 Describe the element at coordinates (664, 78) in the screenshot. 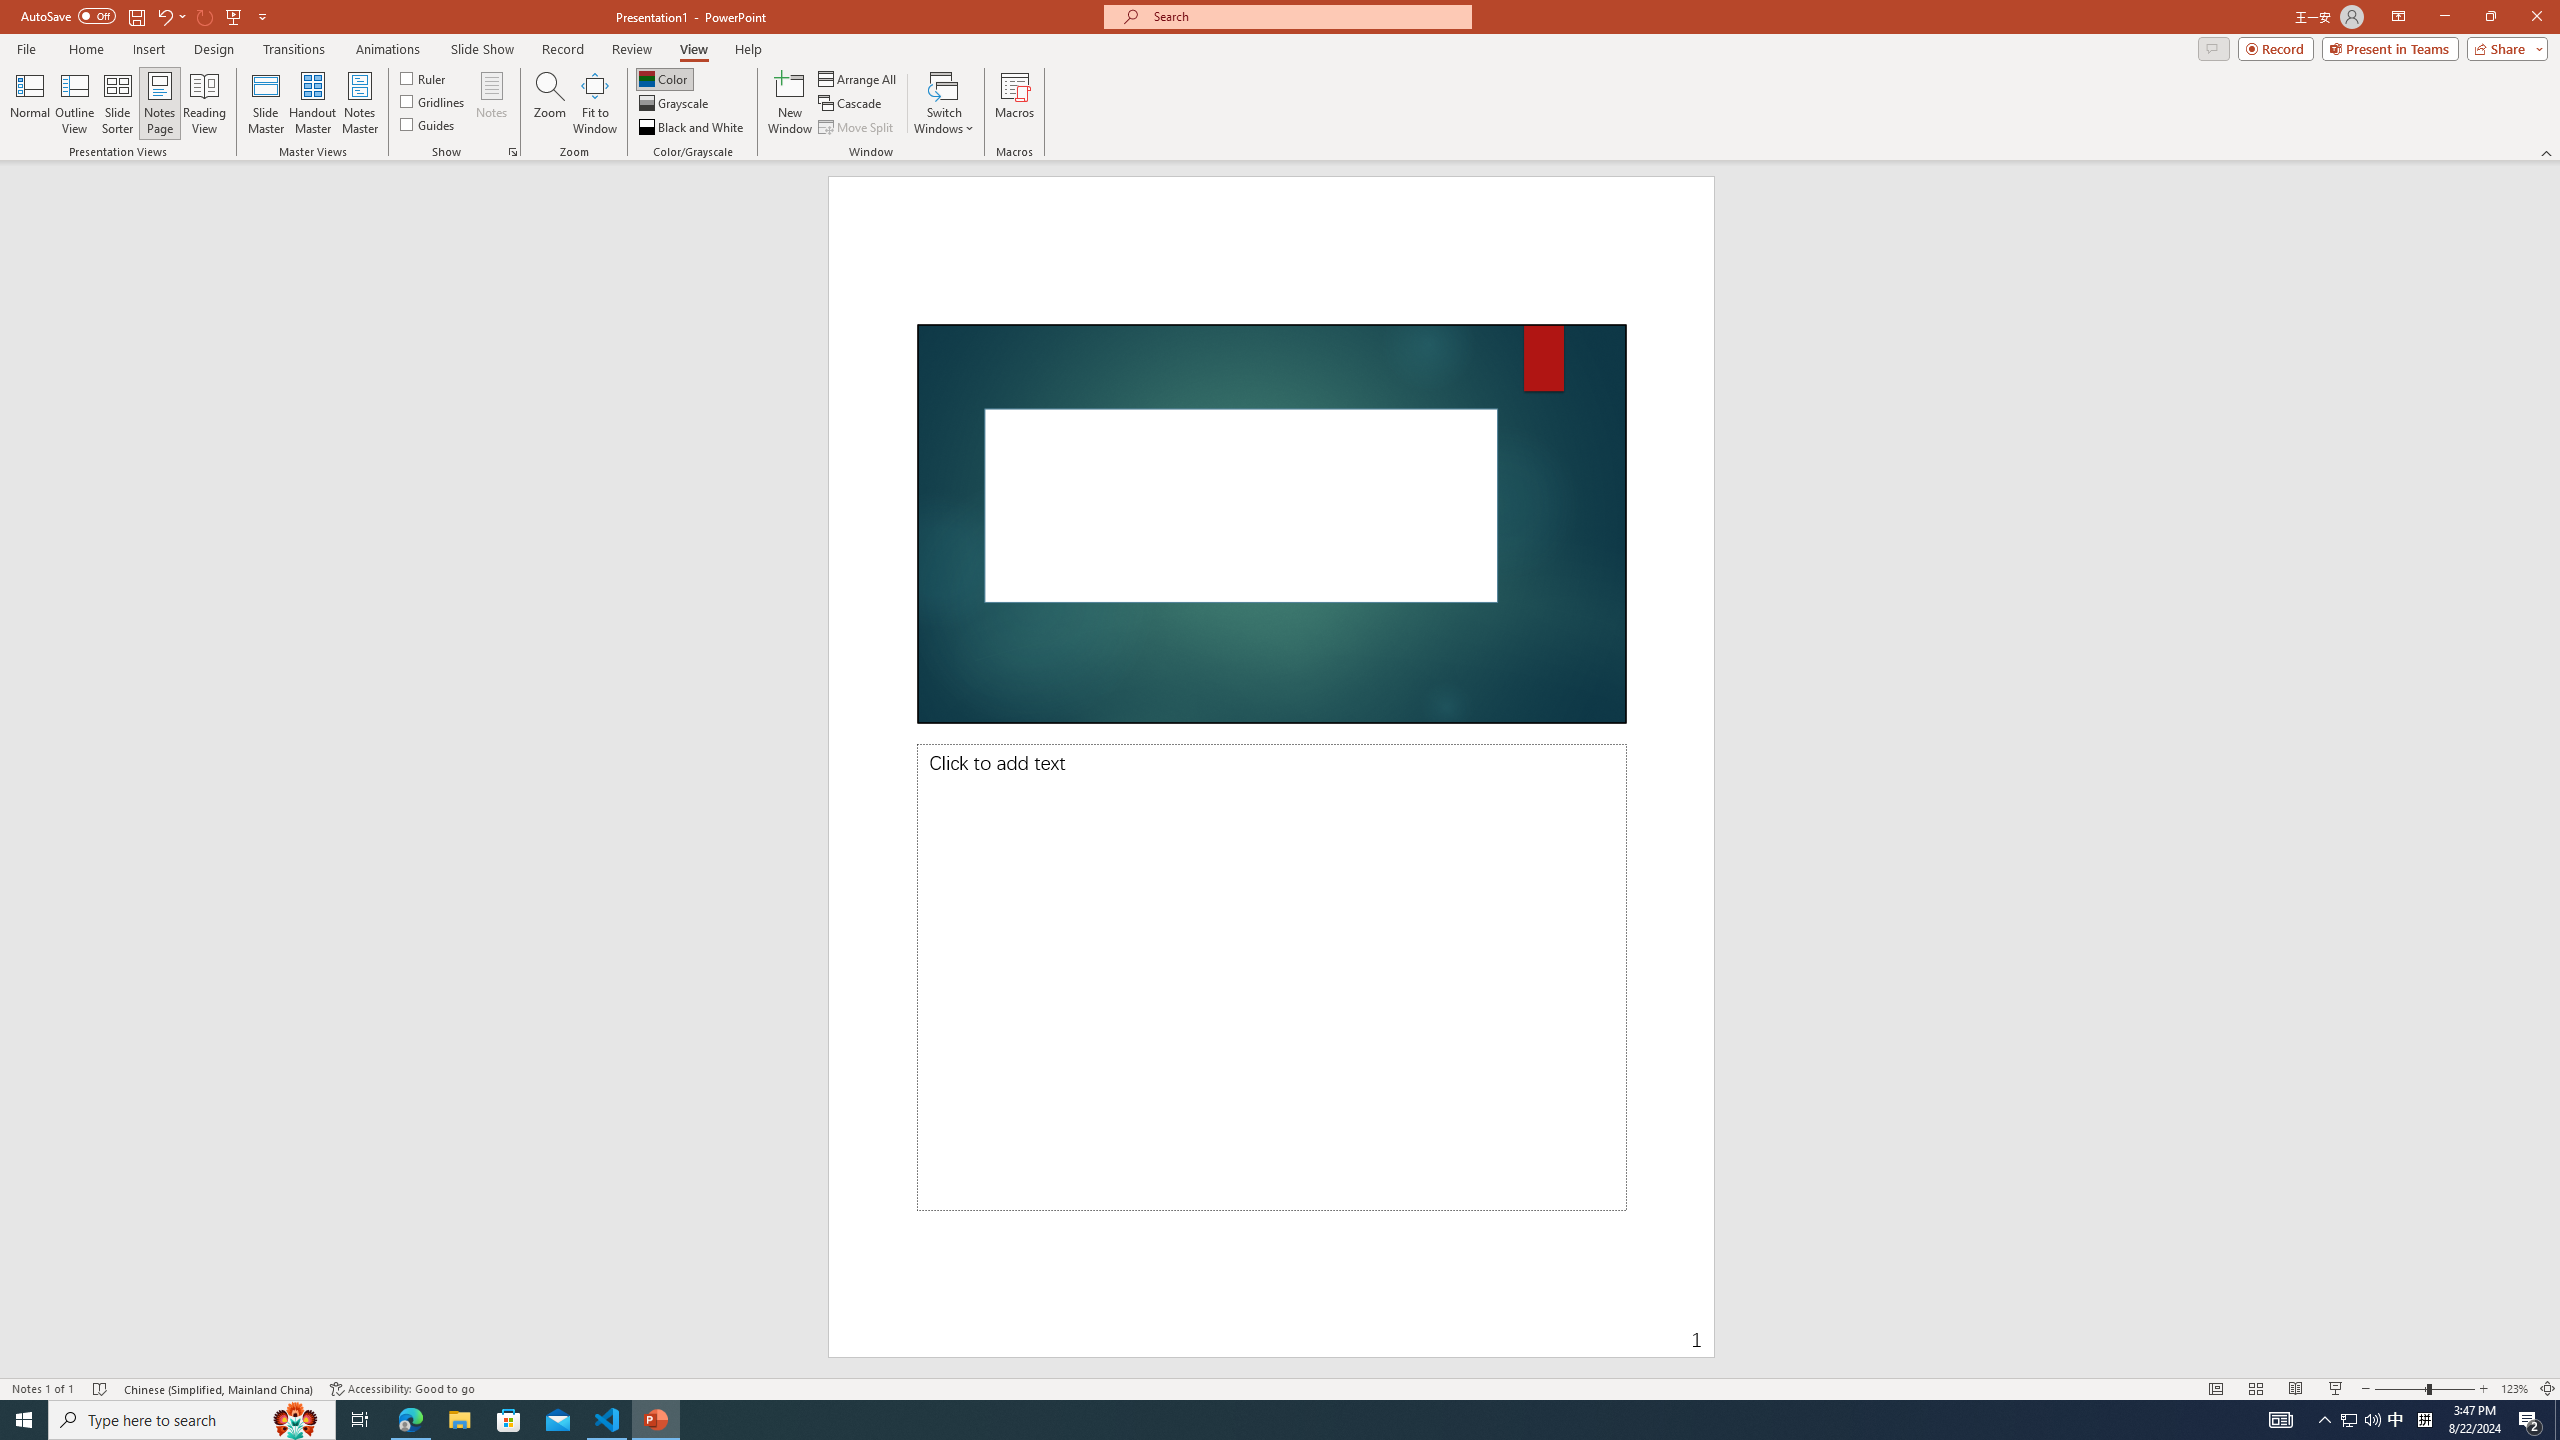

I see `Color` at that location.